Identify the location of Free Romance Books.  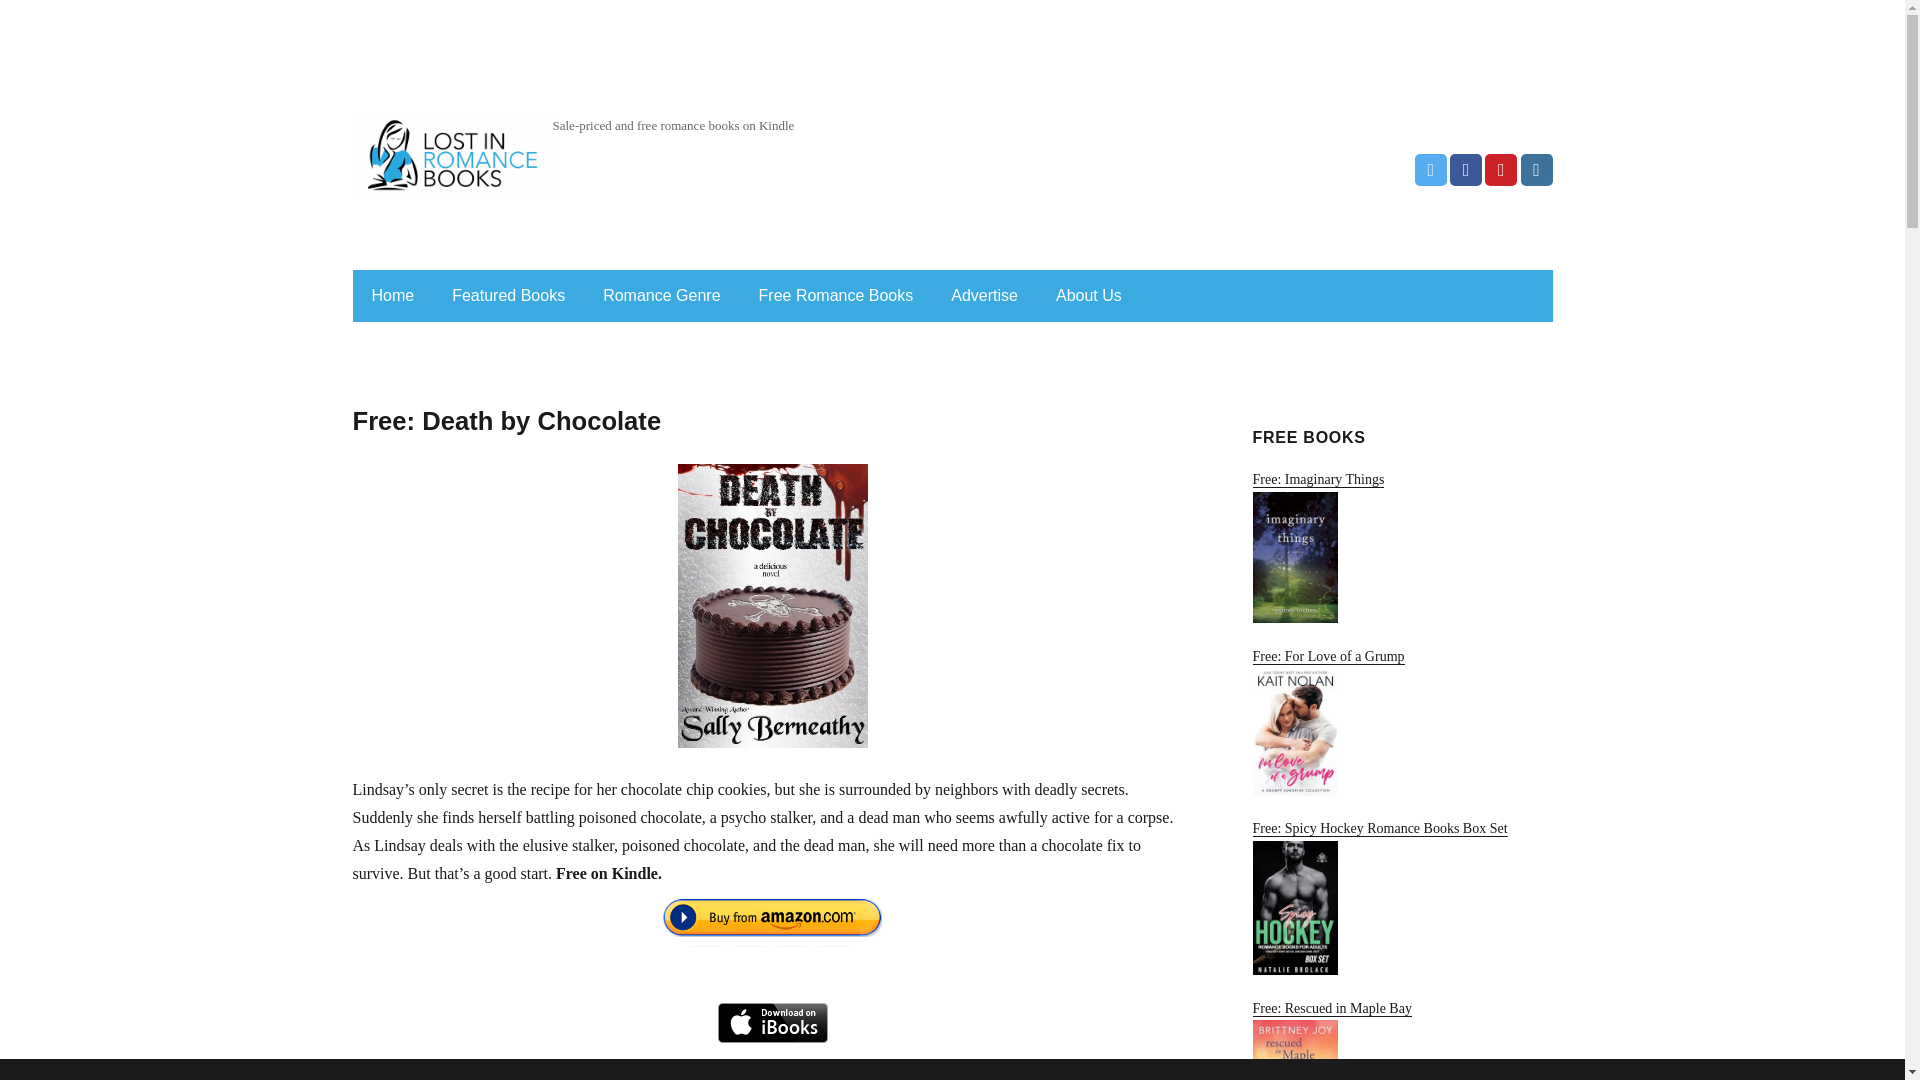
(836, 296).